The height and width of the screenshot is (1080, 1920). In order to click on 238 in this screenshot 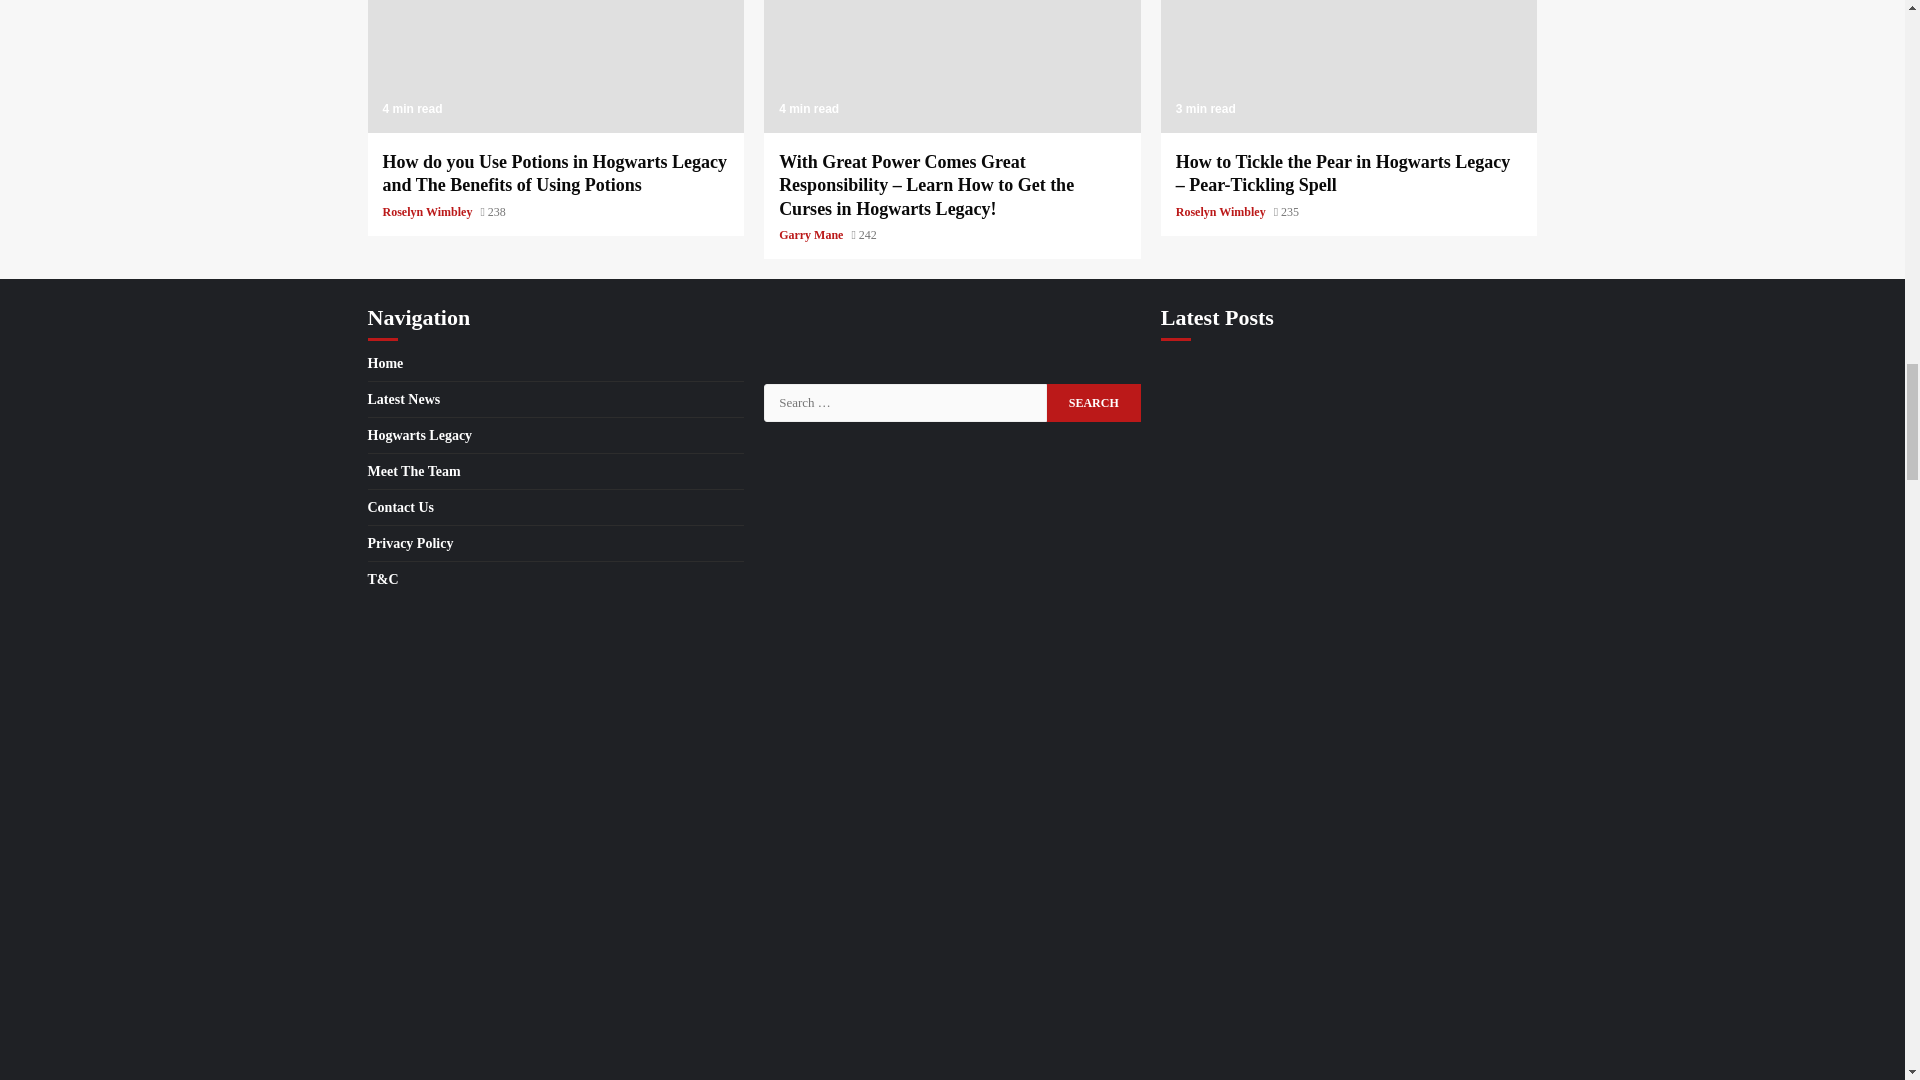, I will do `click(492, 212)`.